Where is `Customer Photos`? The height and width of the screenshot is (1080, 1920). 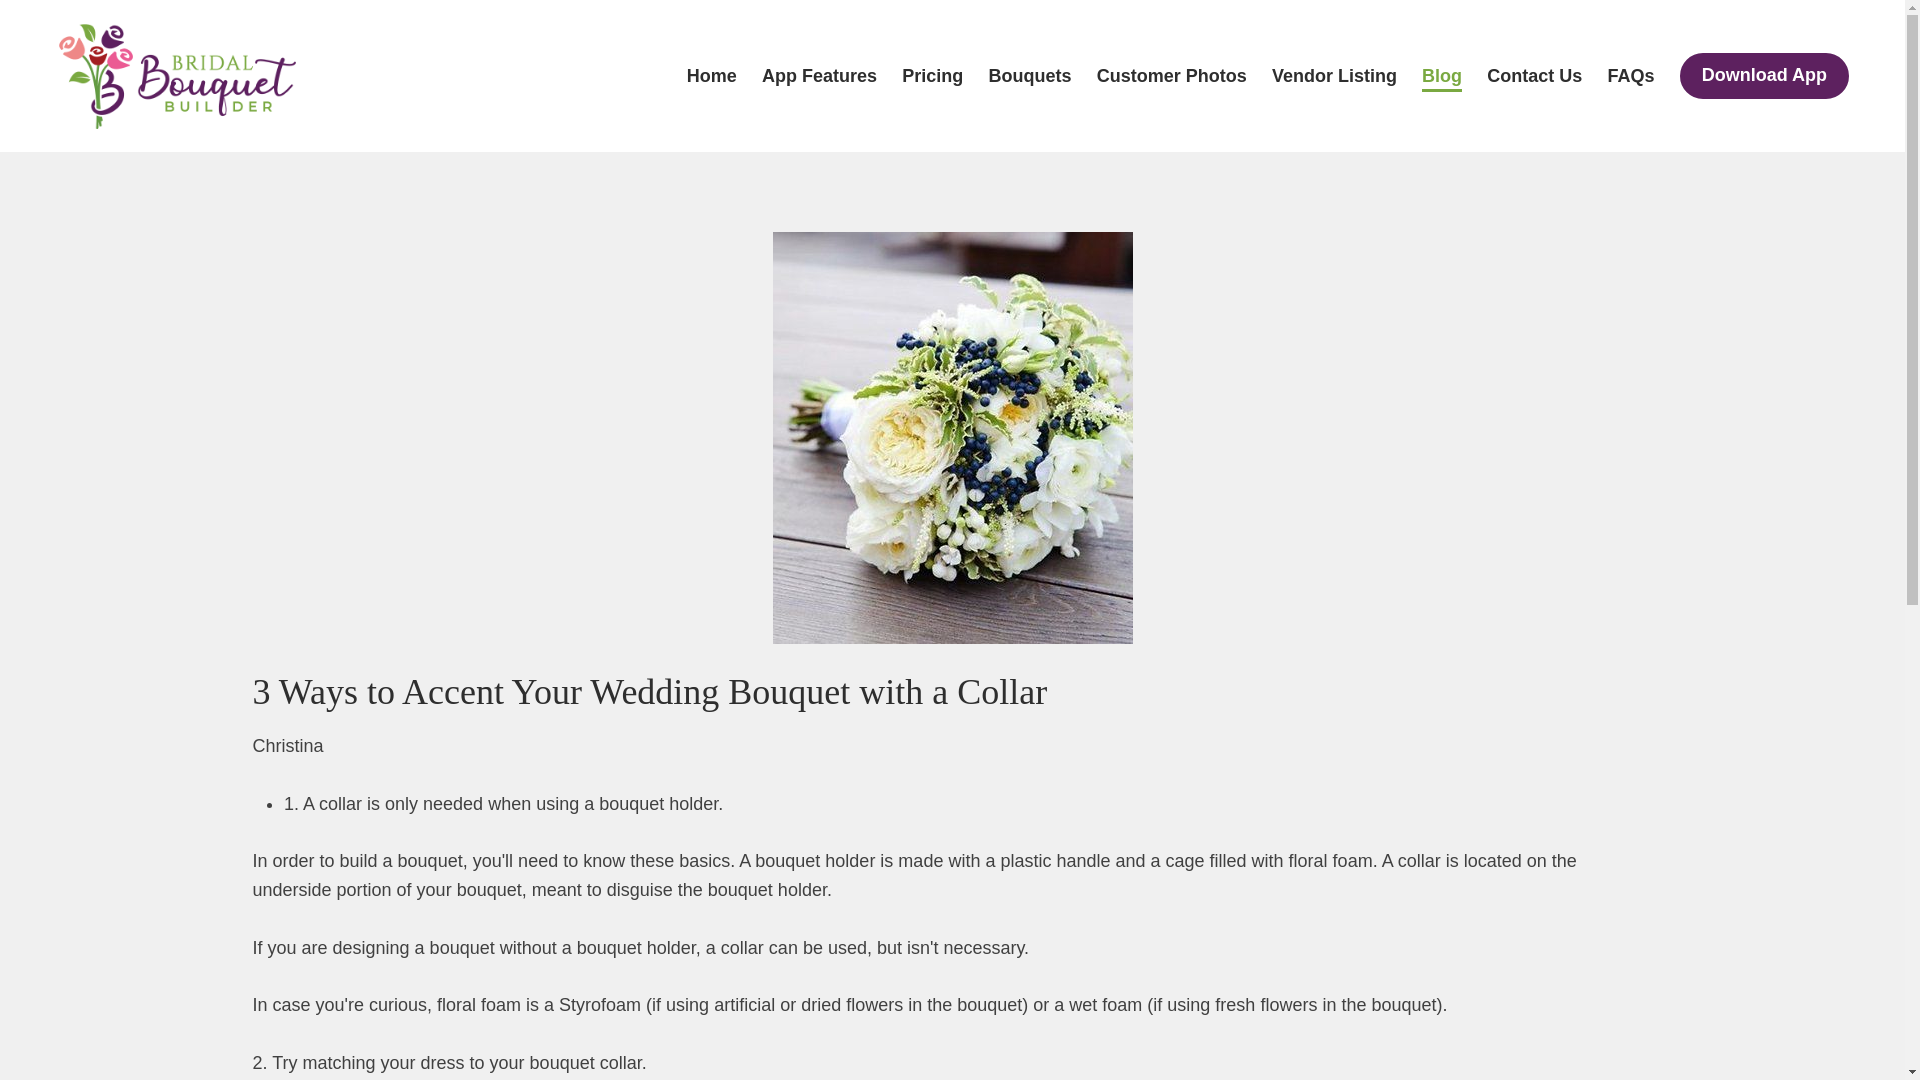 Customer Photos is located at coordinates (1171, 74).